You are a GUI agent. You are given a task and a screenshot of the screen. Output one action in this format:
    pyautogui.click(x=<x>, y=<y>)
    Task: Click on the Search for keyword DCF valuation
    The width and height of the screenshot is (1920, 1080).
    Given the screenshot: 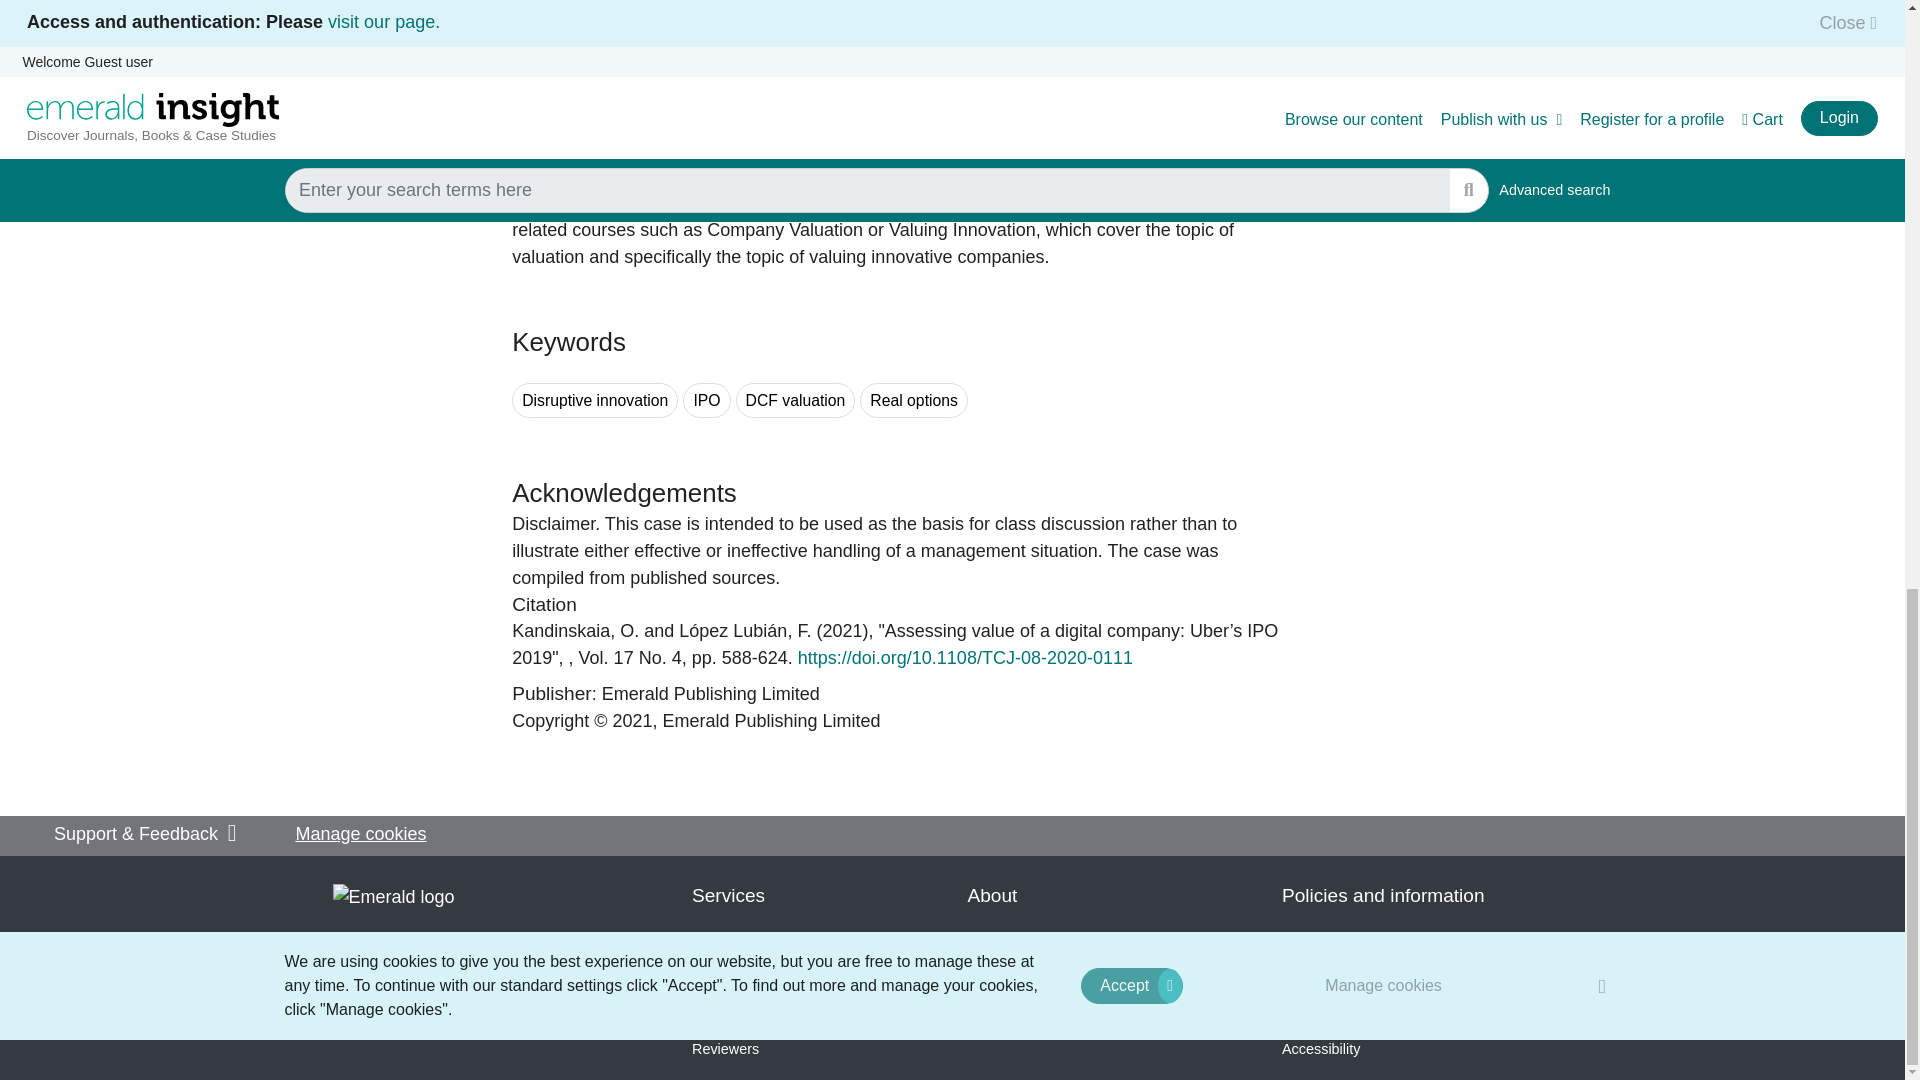 What is the action you would take?
    pyautogui.click(x=796, y=400)
    